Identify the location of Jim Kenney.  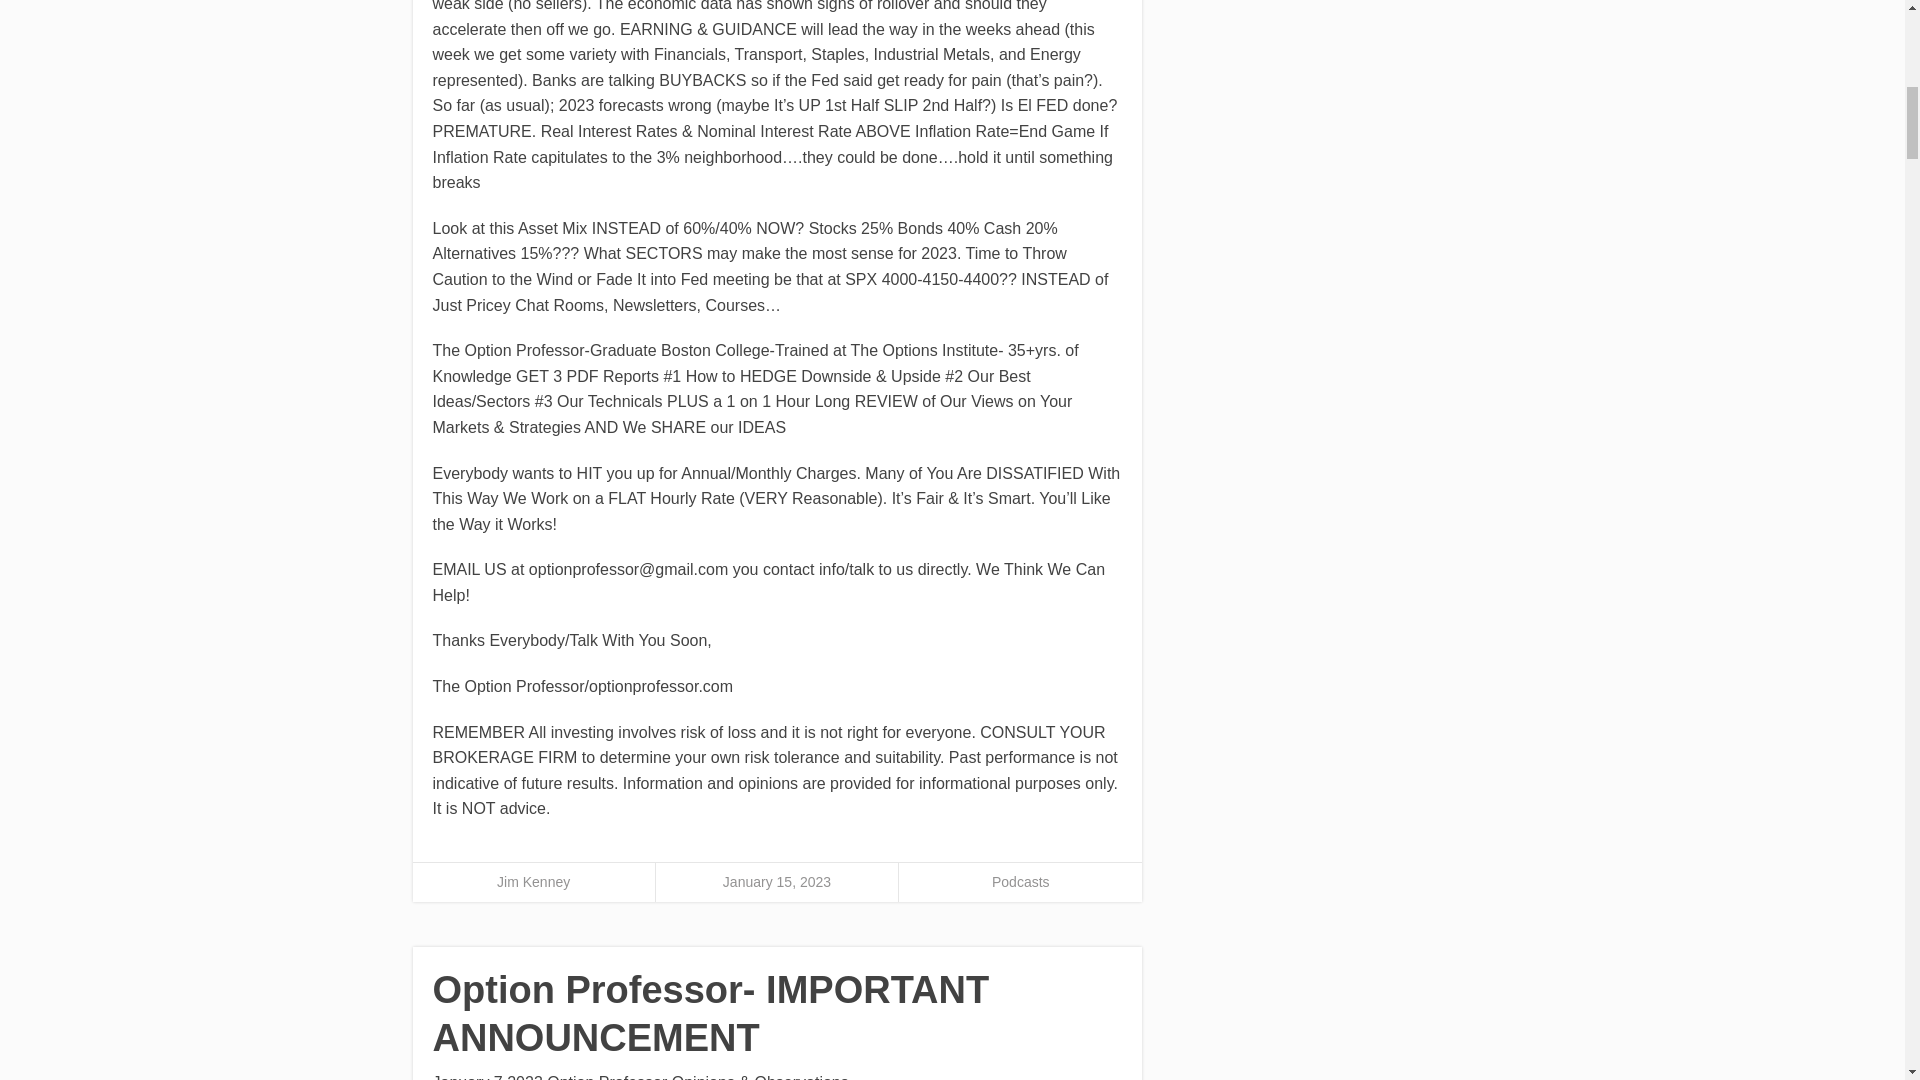
(534, 881).